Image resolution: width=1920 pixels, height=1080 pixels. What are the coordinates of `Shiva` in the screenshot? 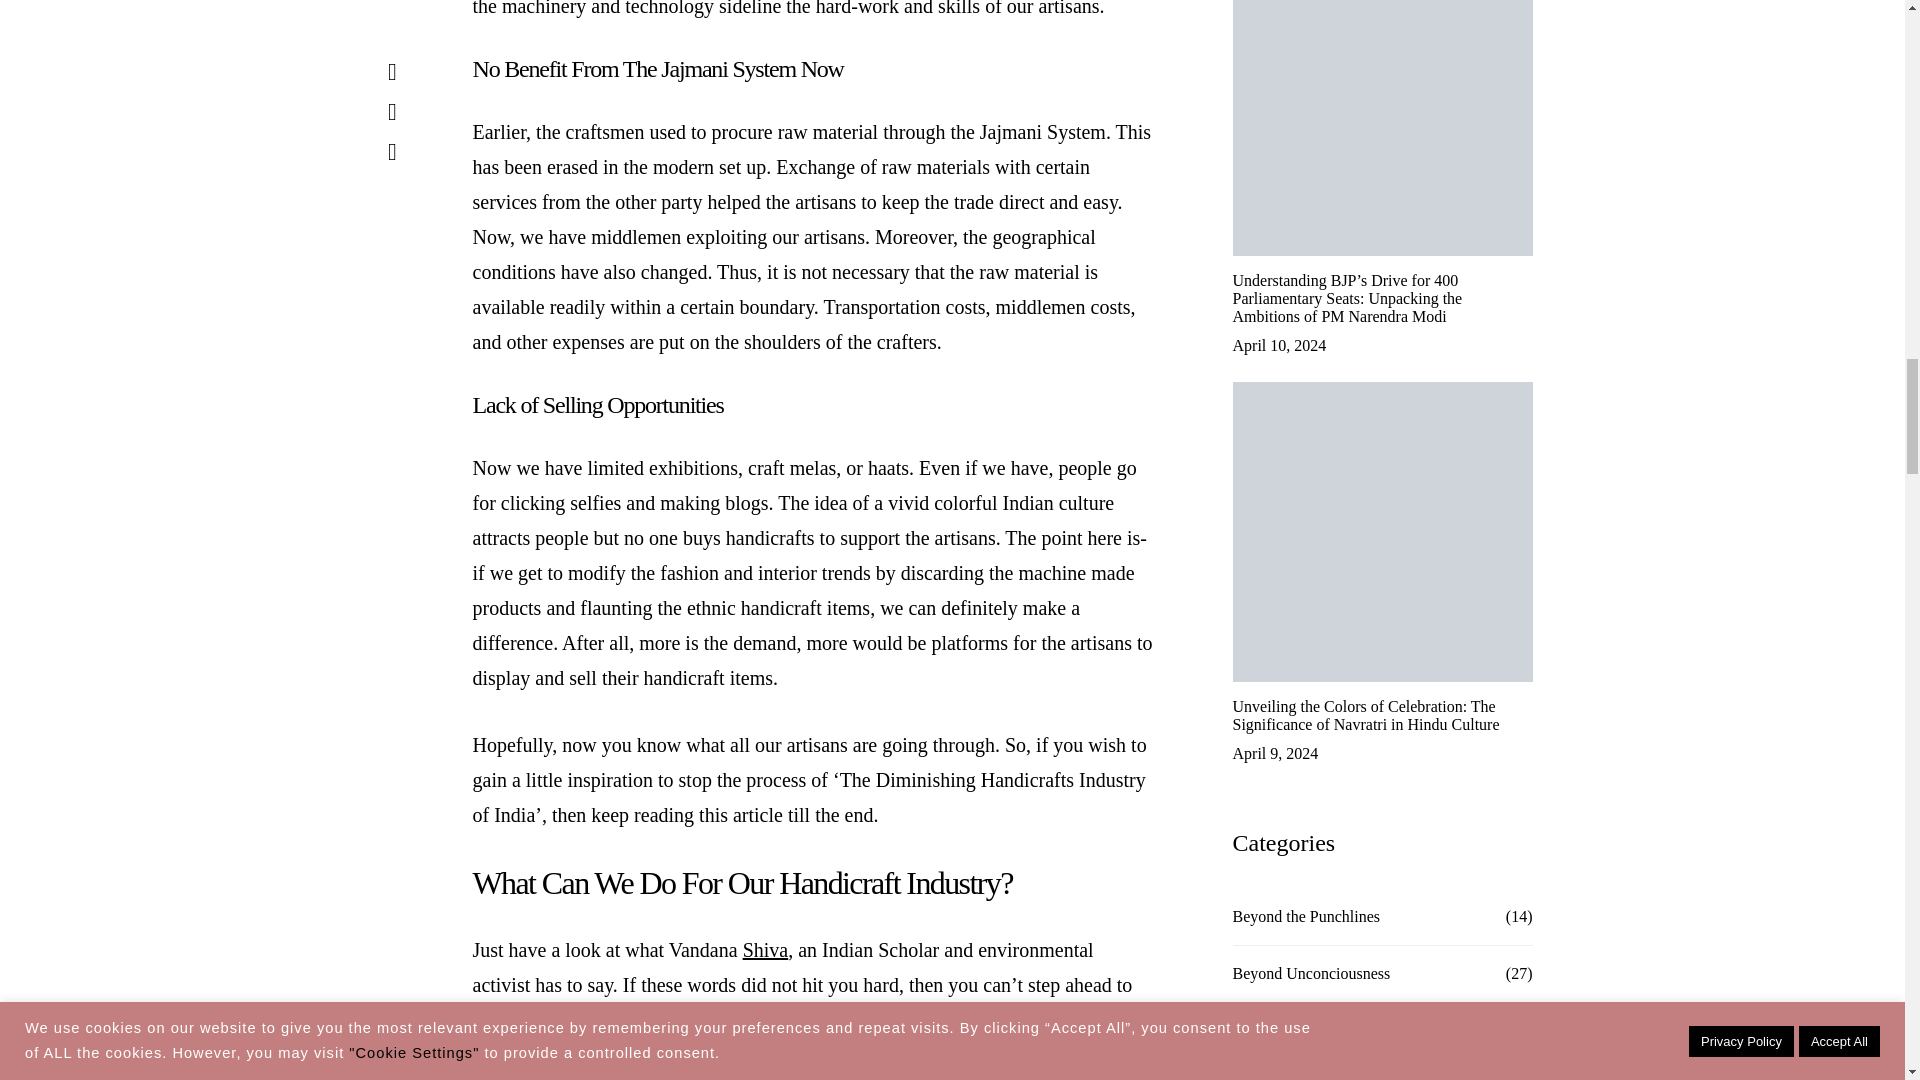 It's located at (766, 950).